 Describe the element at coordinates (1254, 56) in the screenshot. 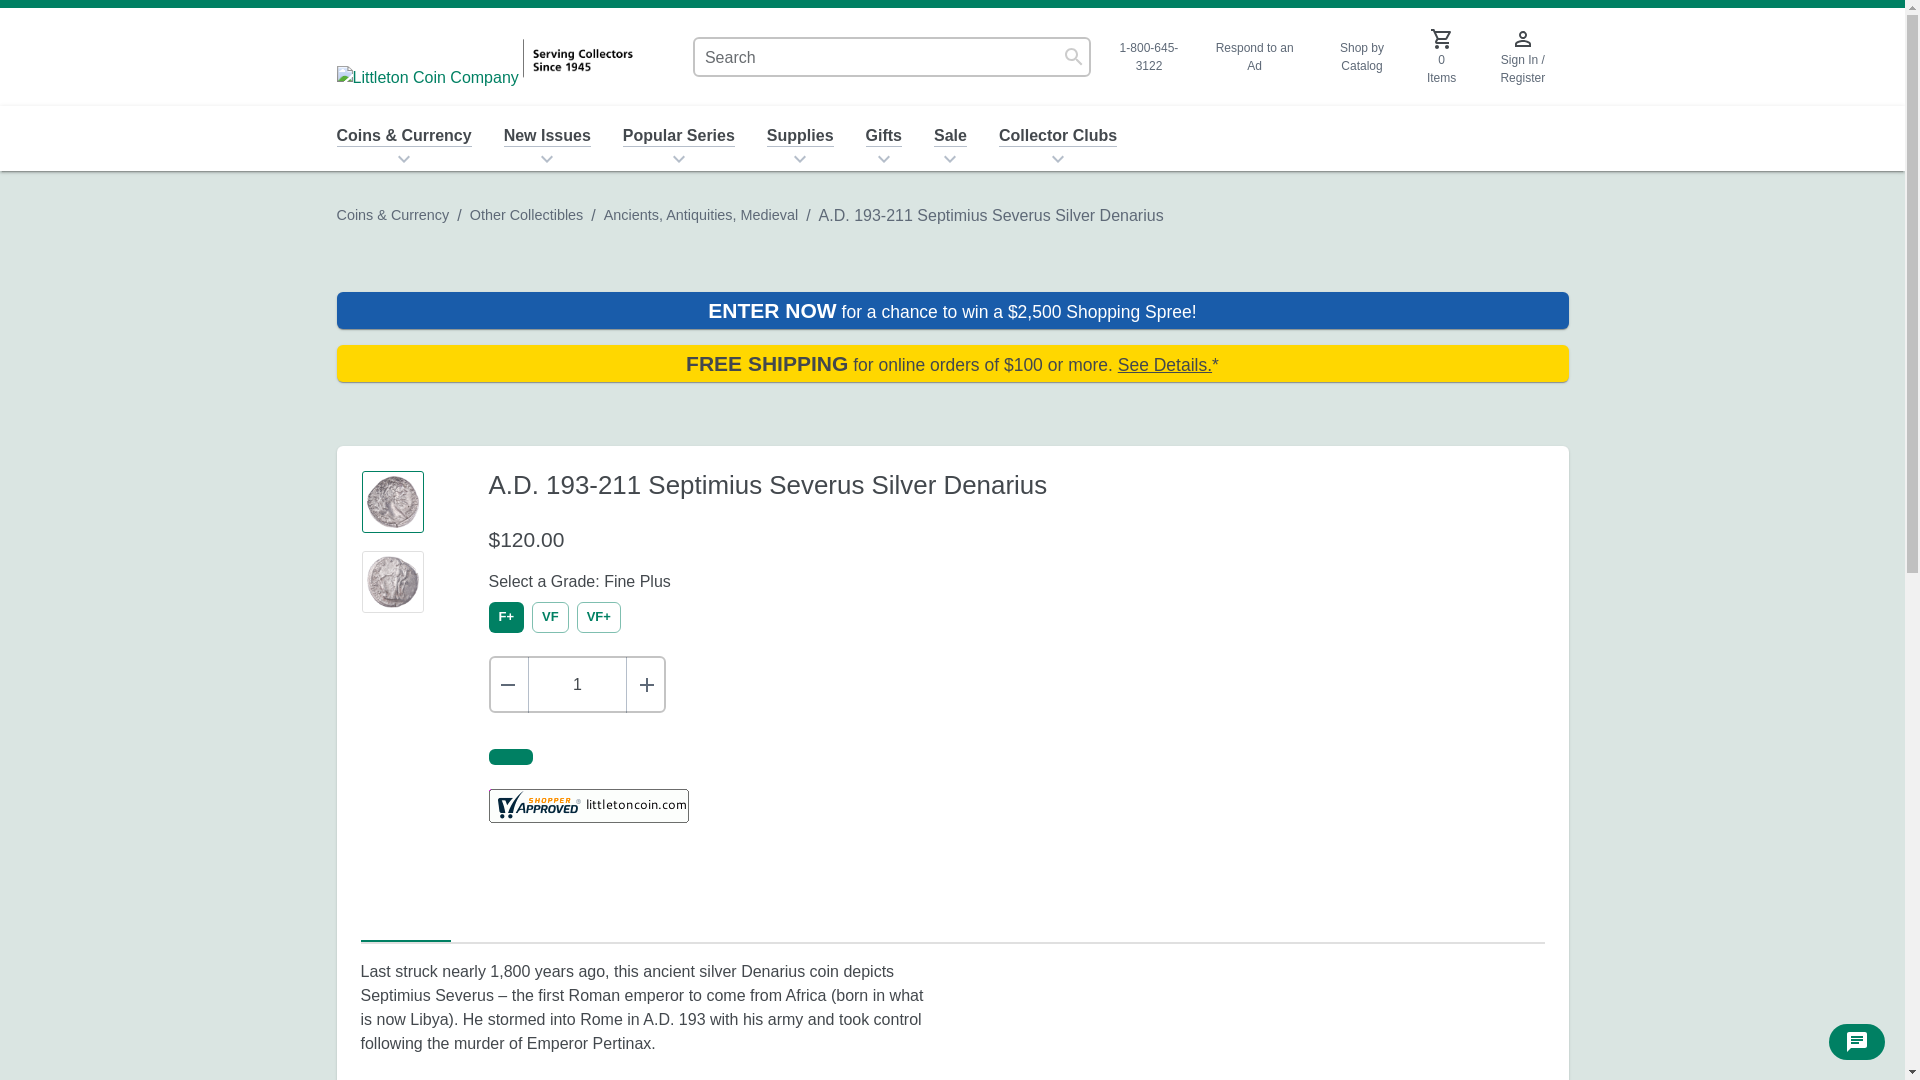

I see `Respond to an Ad` at that location.